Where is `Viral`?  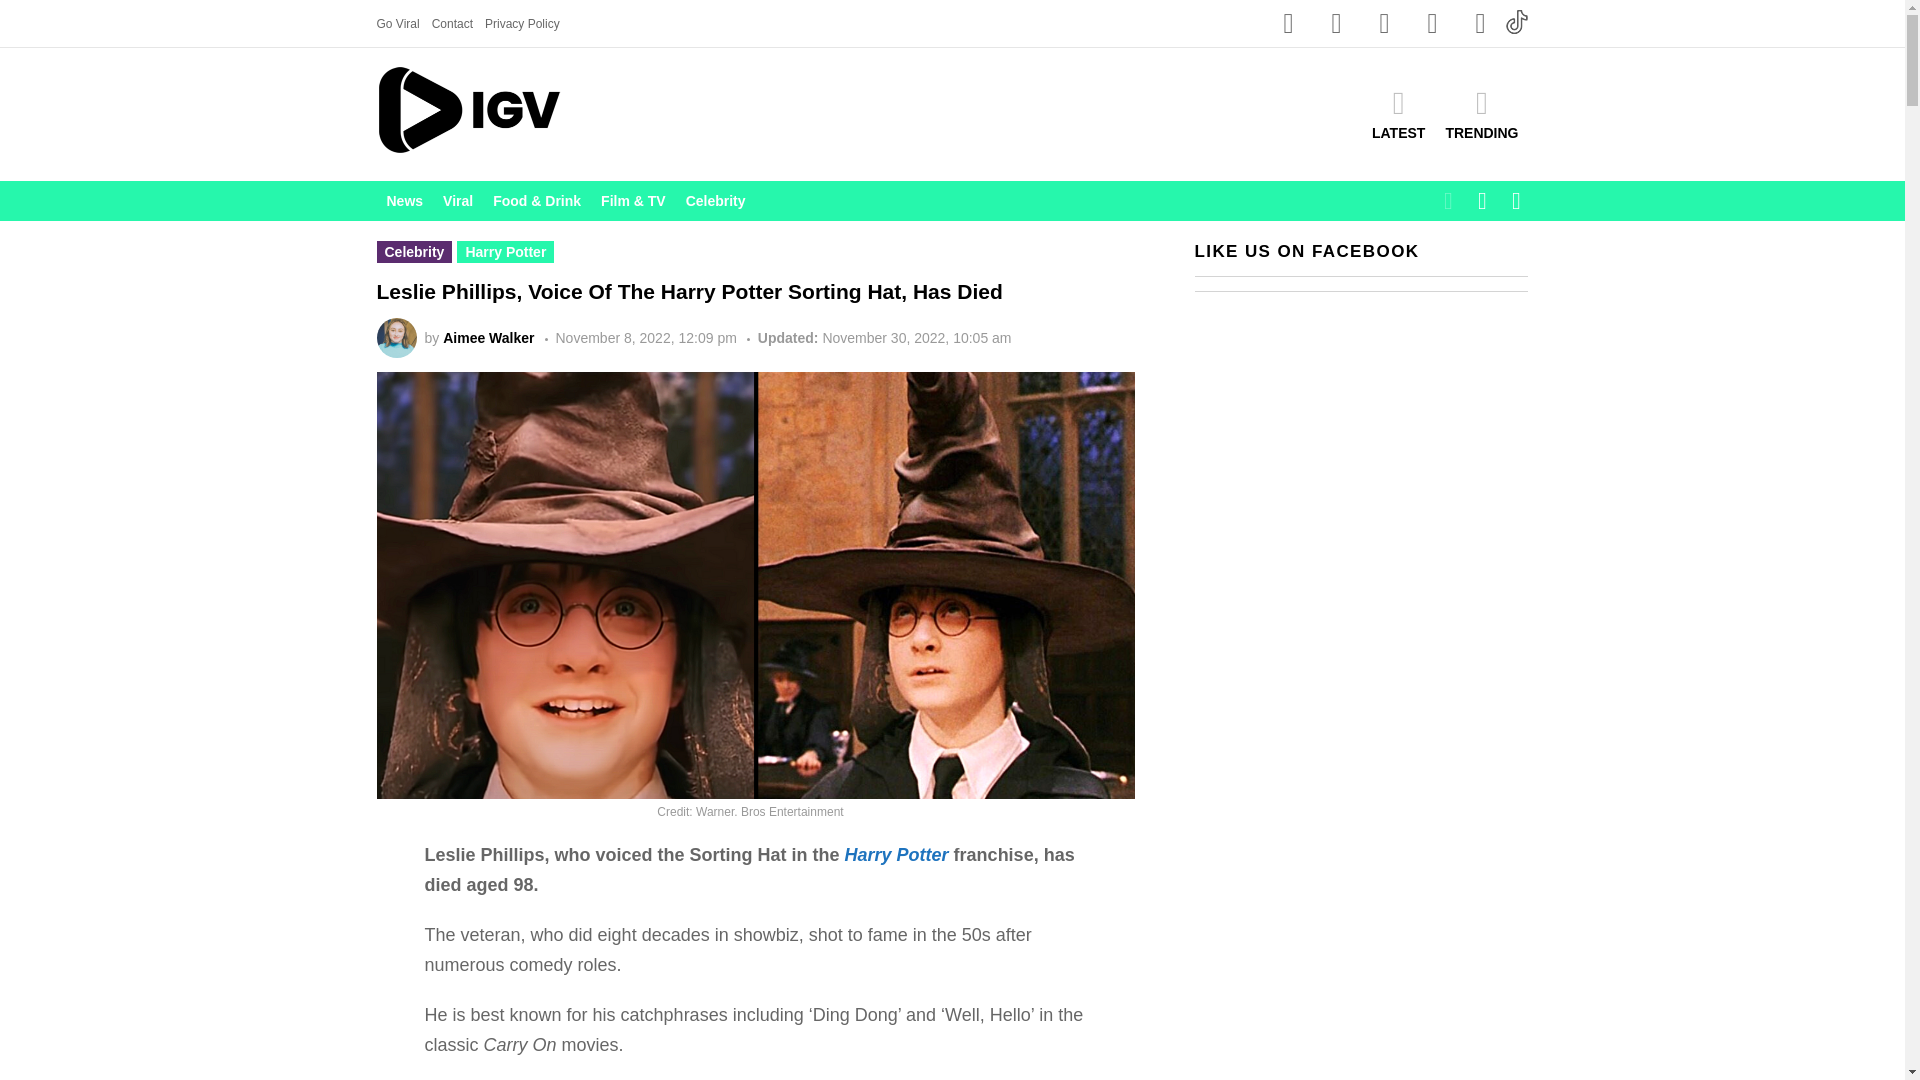 Viral is located at coordinates (458, 200).